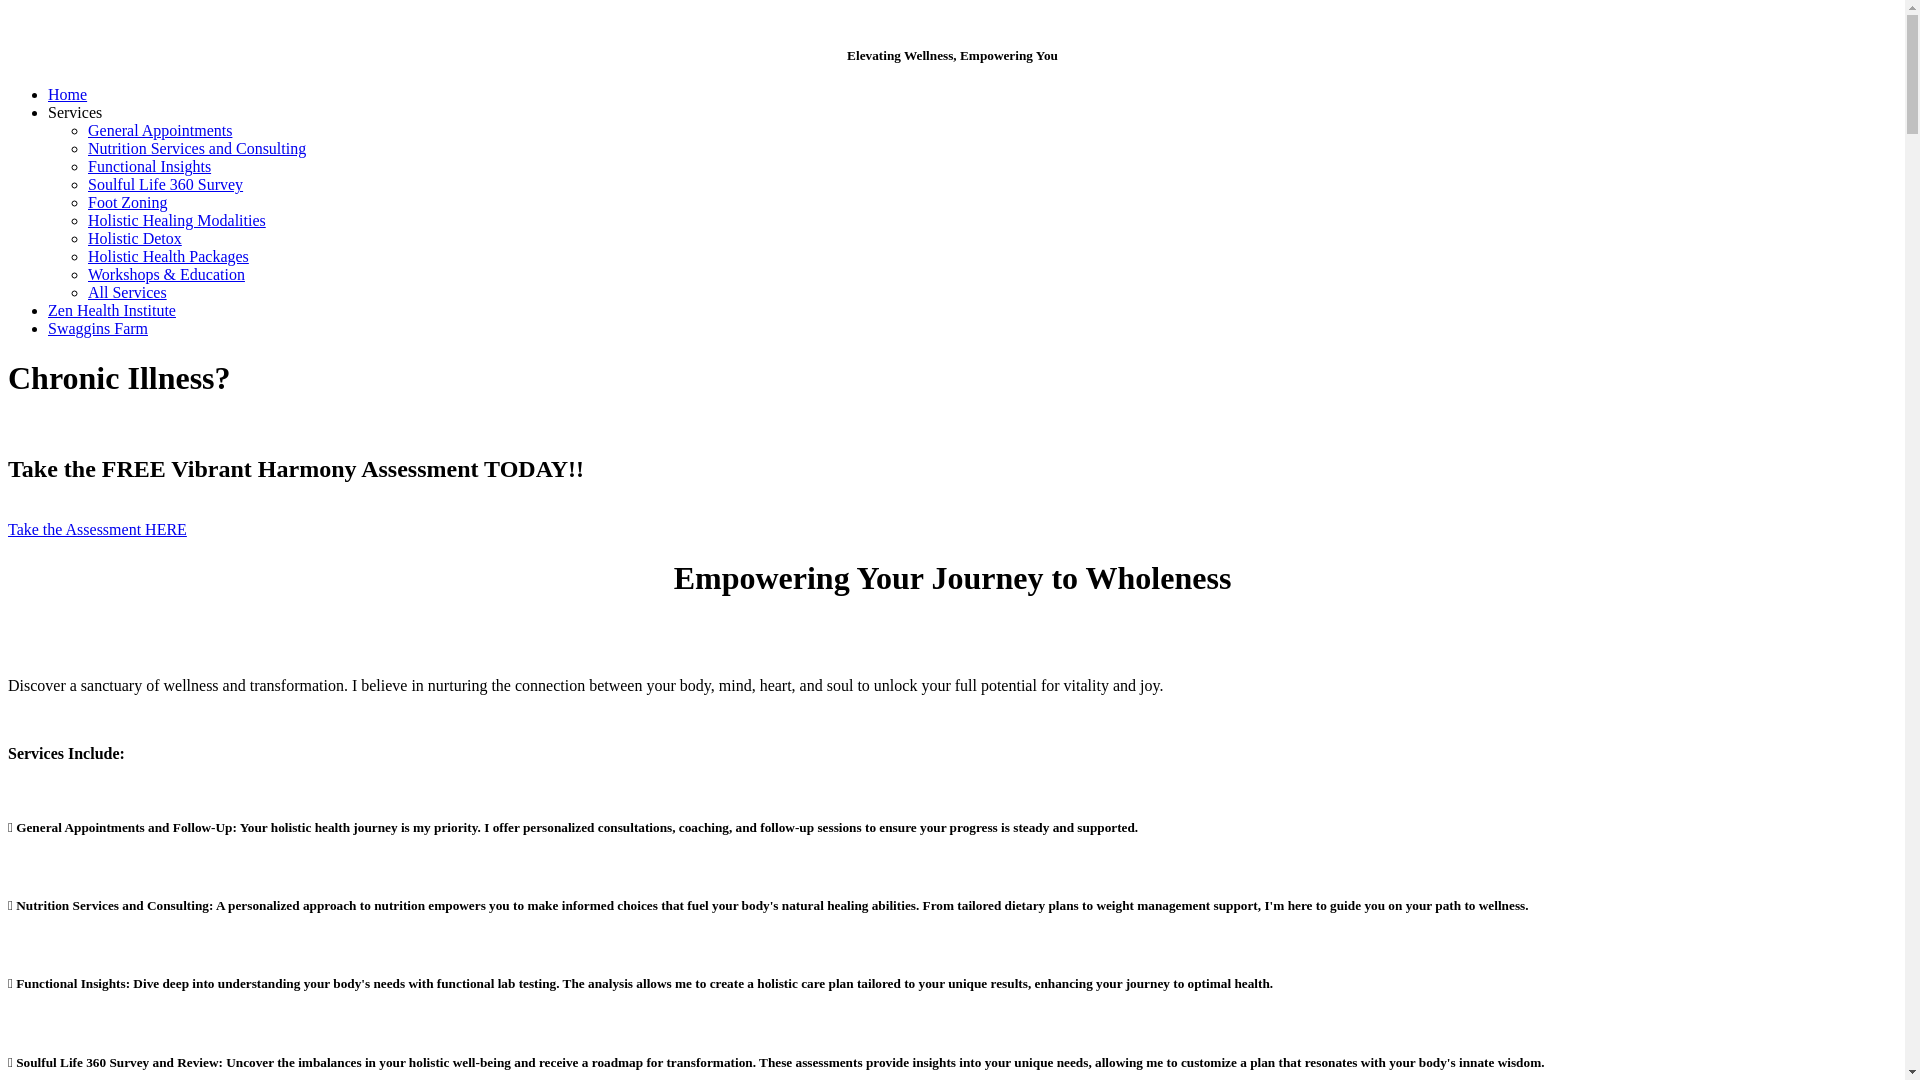 This screenshot has width=1920, height=1080. What do you see at coordinates (128, 292) in the screenshot?
I see `All Services` at bounding box center [128, 292].